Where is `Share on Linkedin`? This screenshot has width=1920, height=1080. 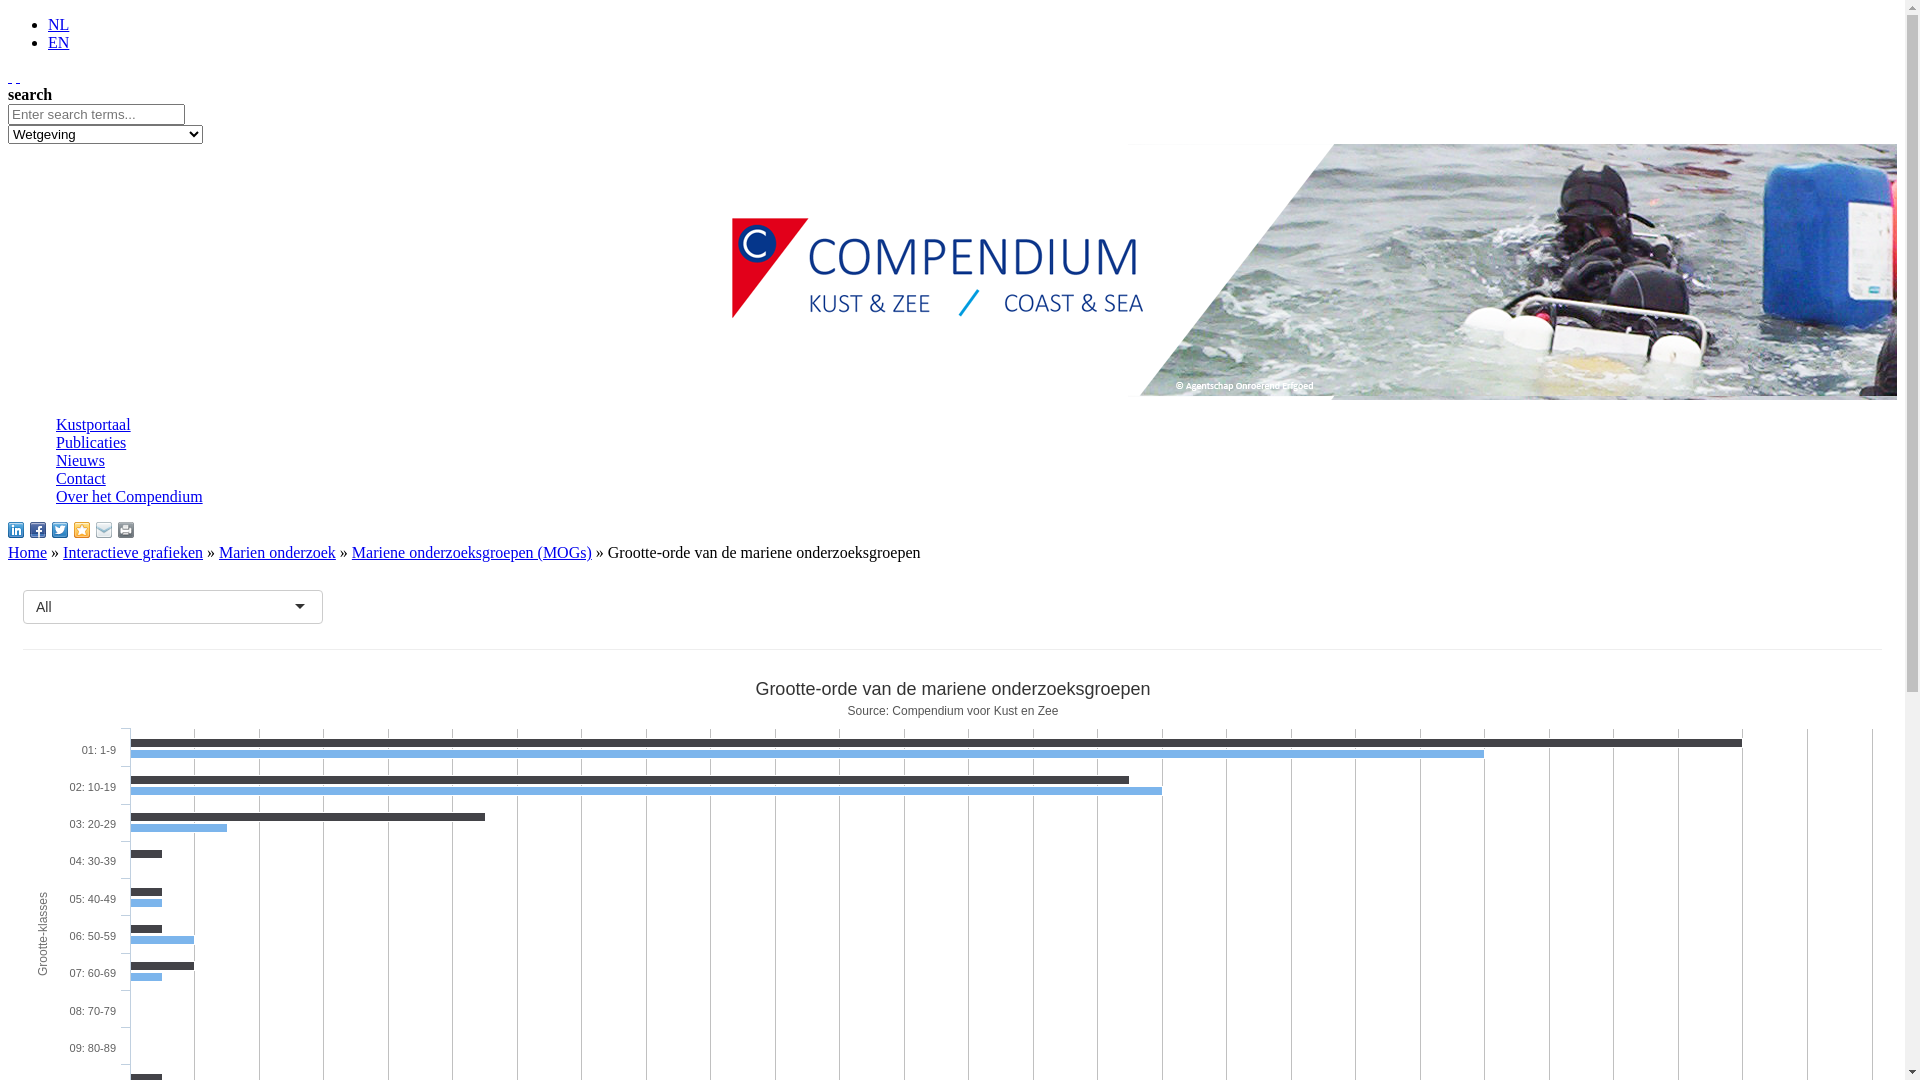
Share on Linkedin is located at coordinates (16, 530).